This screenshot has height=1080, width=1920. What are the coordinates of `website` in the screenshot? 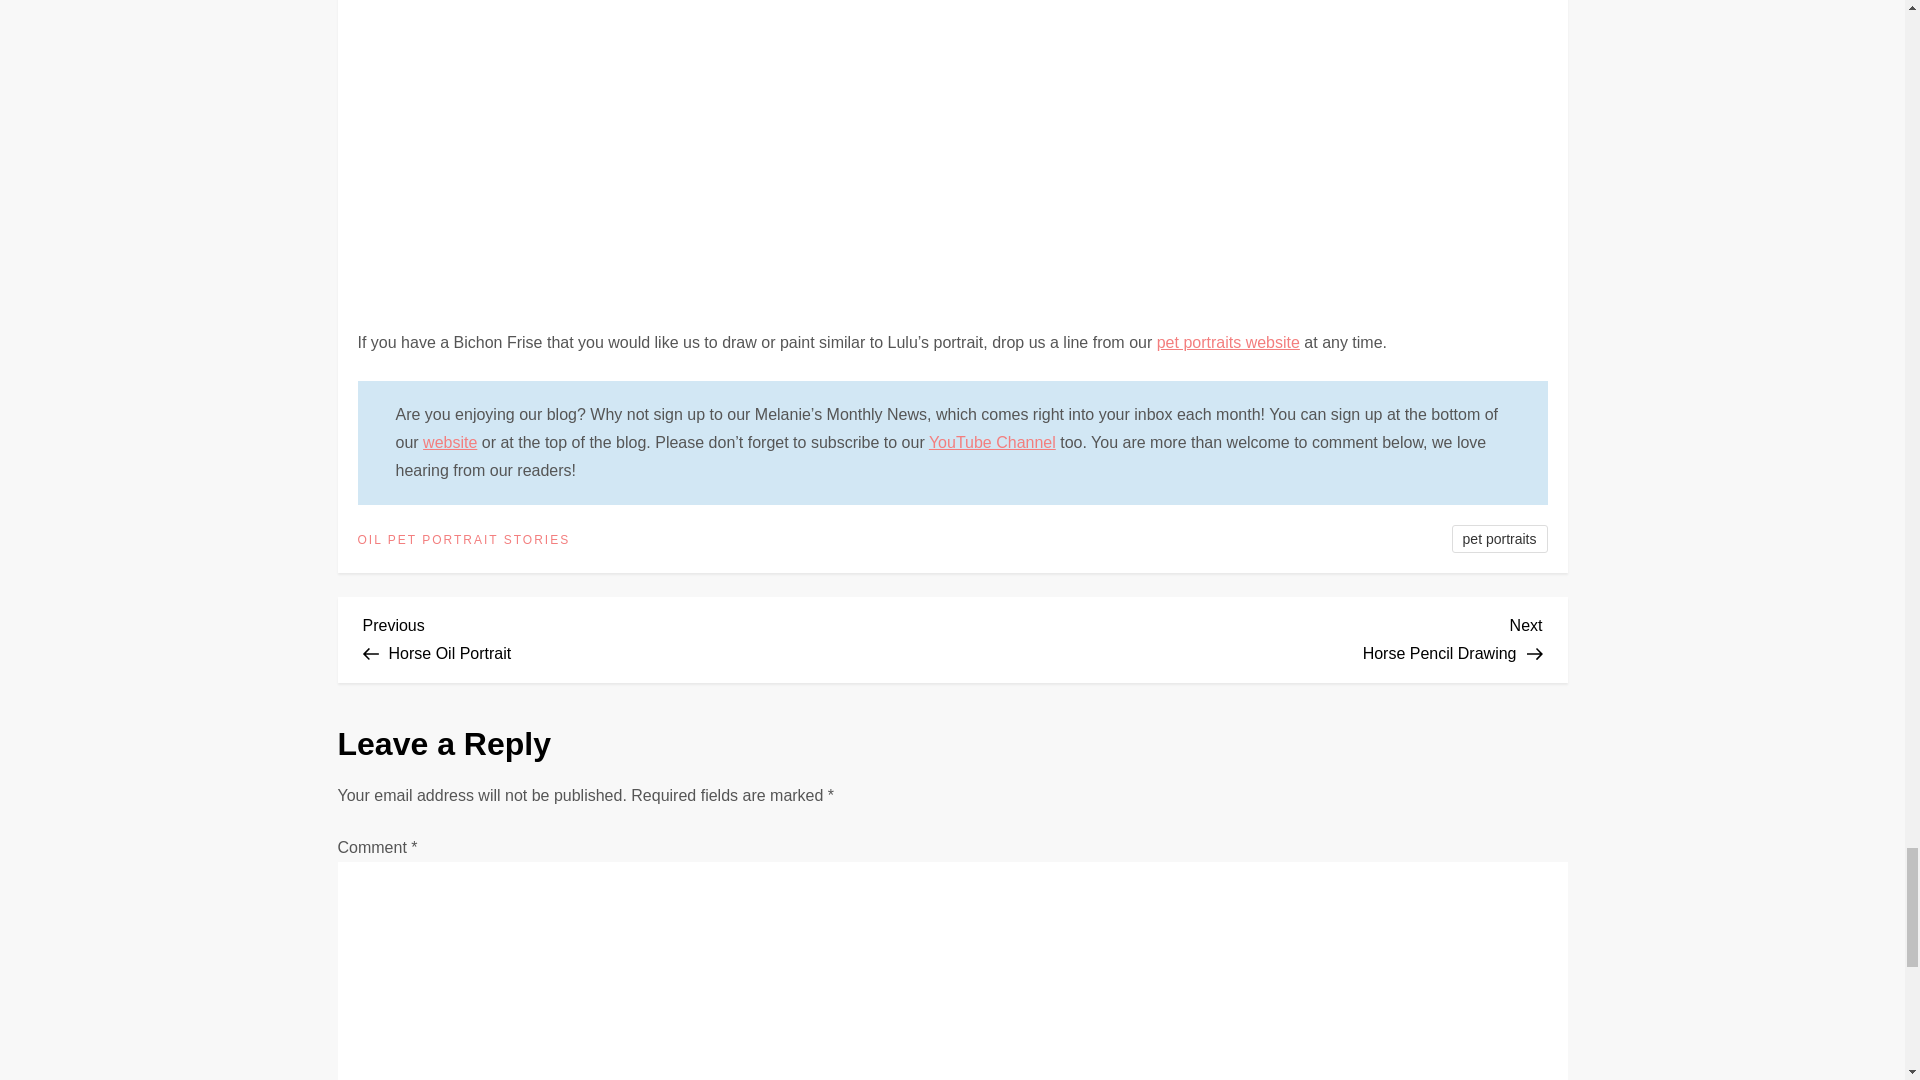 It's located at (449, 442).